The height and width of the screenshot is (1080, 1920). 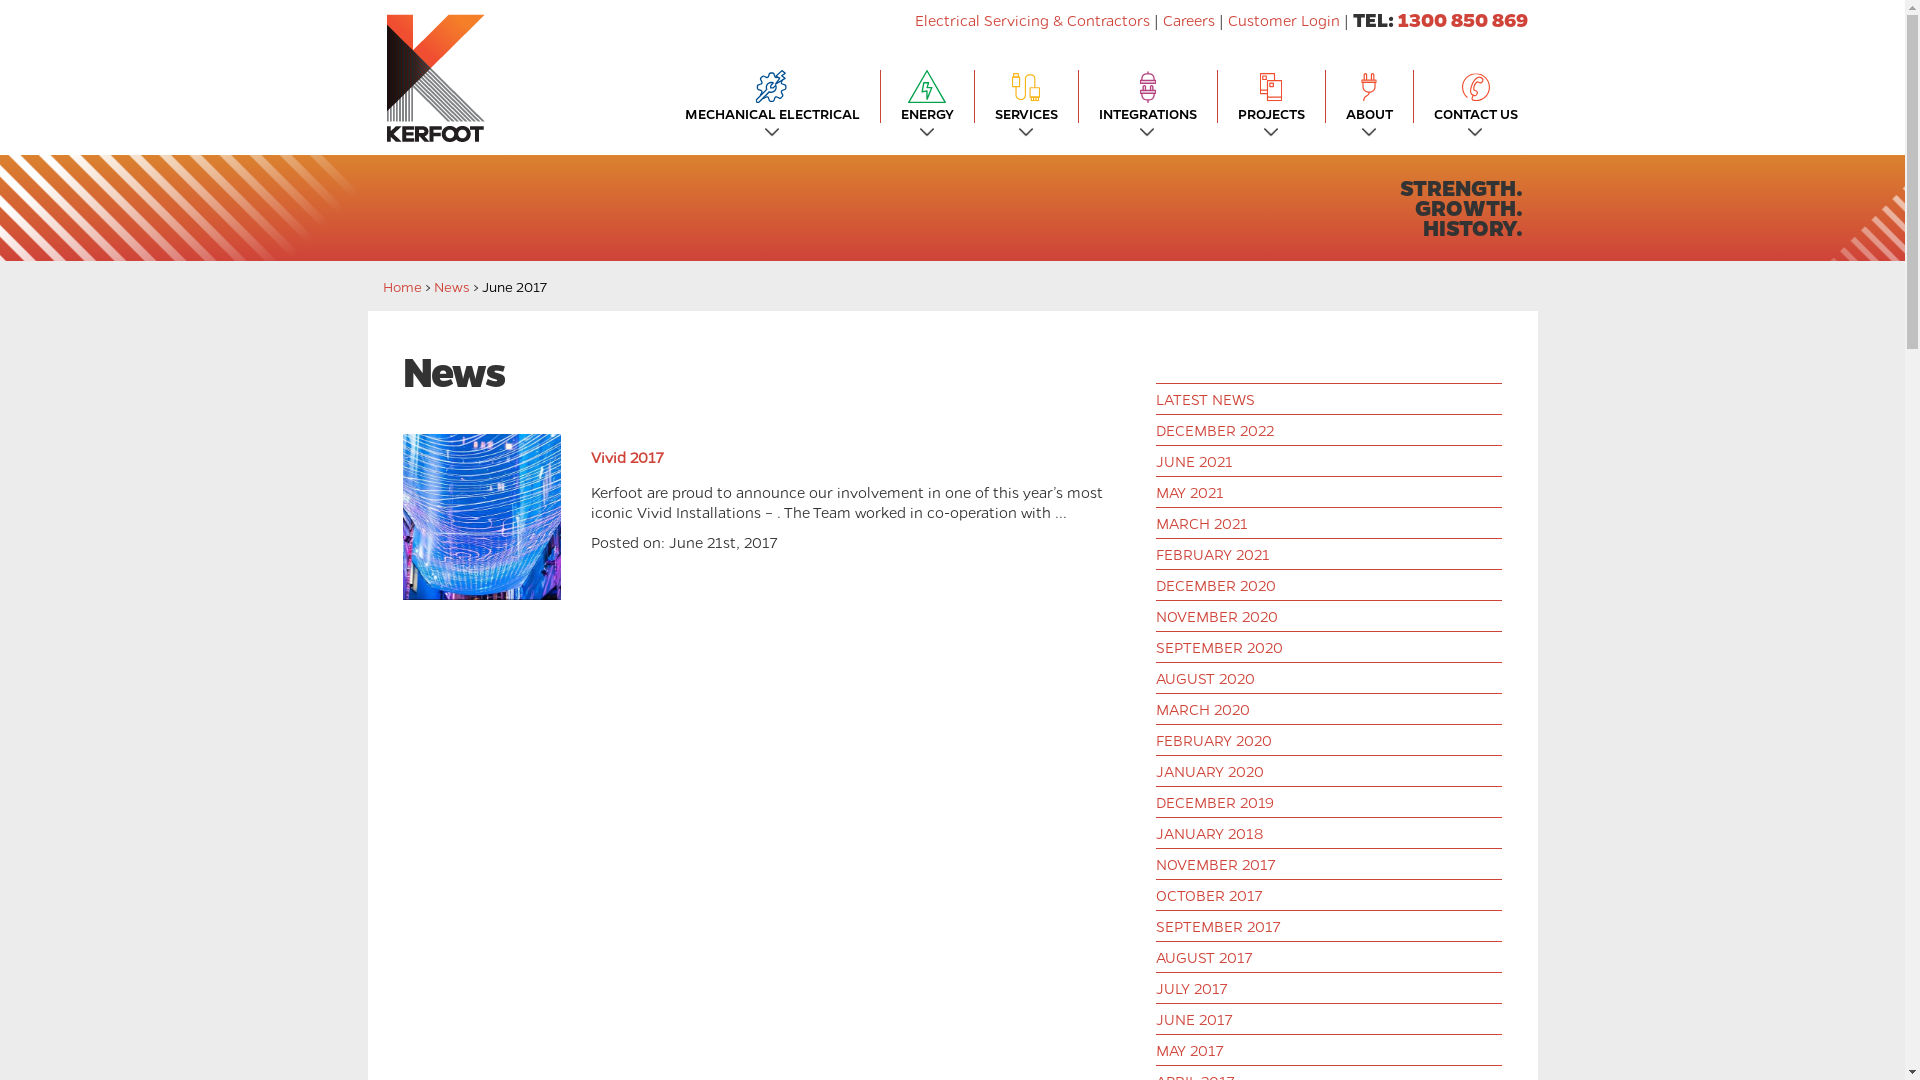 I want to click on AUGUST 2017, so click(x=1204, y=957).